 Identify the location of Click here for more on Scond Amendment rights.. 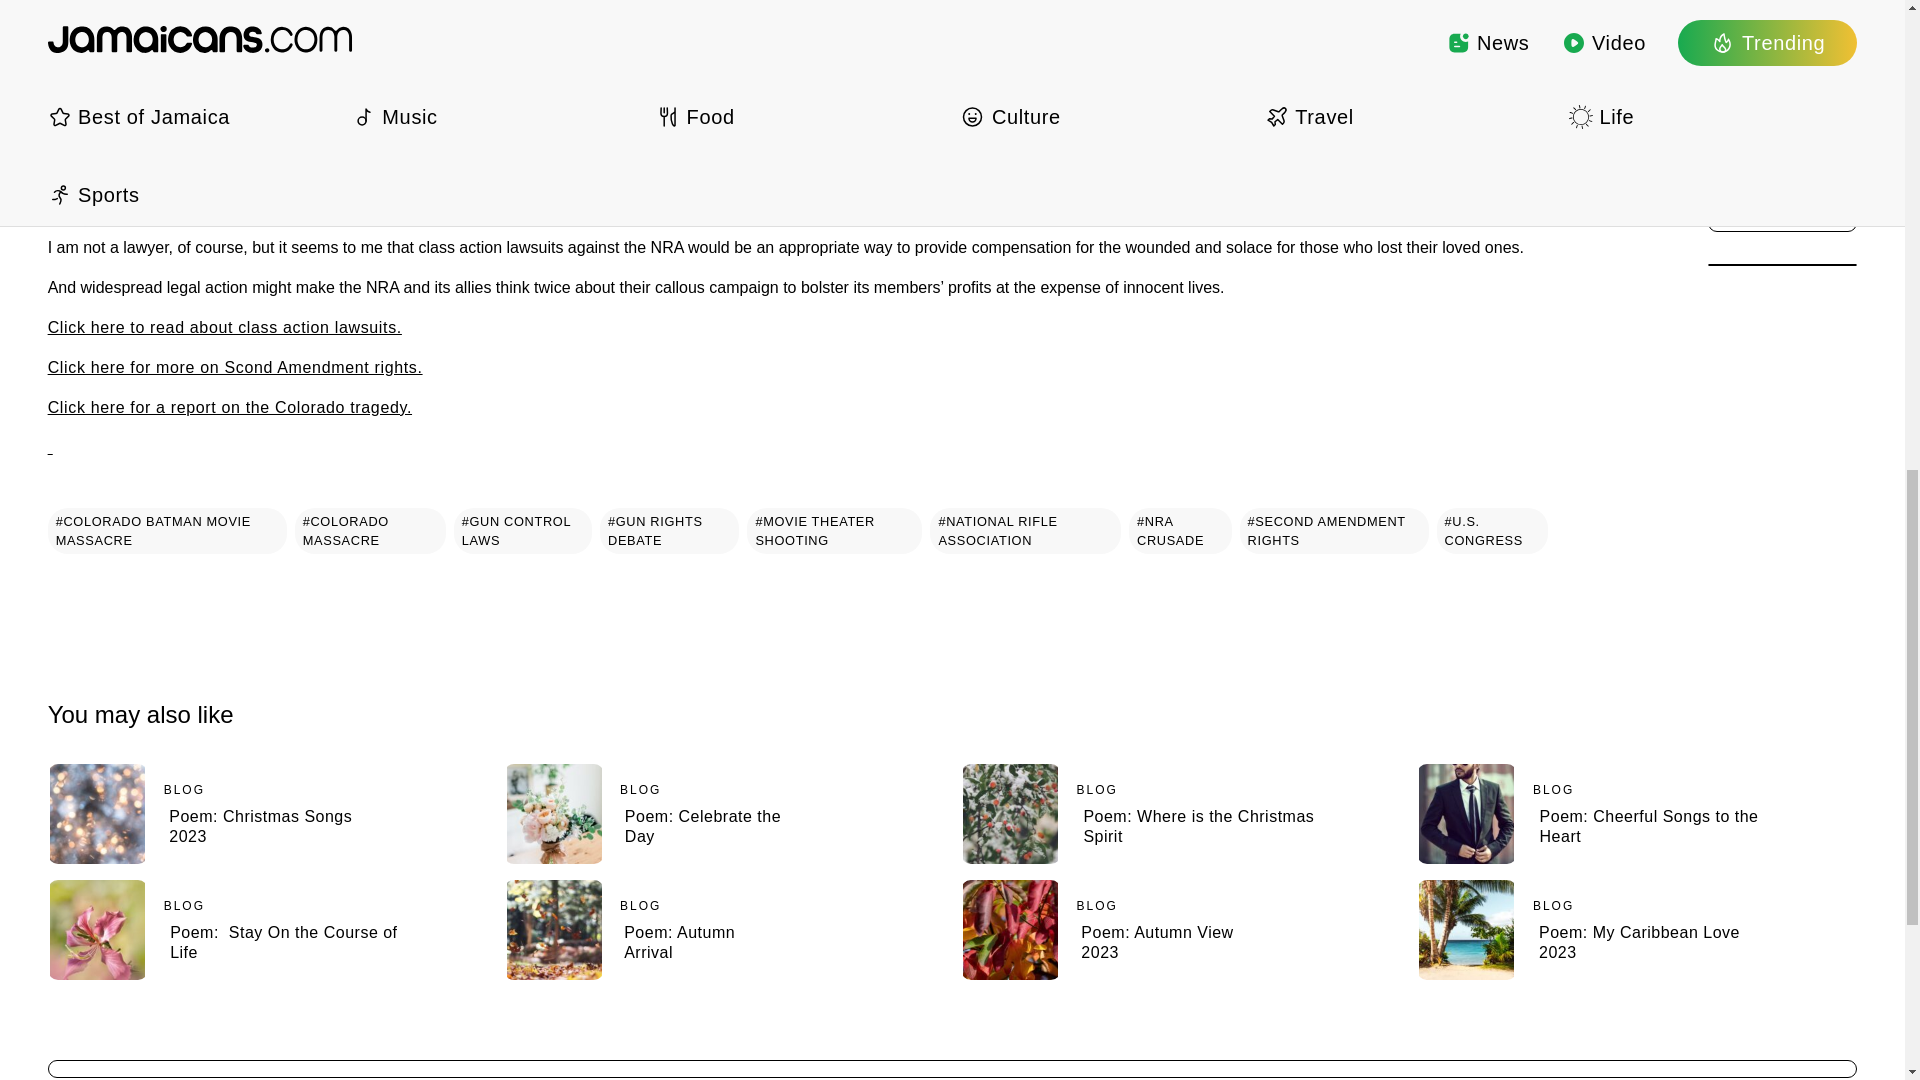
(235, 366).